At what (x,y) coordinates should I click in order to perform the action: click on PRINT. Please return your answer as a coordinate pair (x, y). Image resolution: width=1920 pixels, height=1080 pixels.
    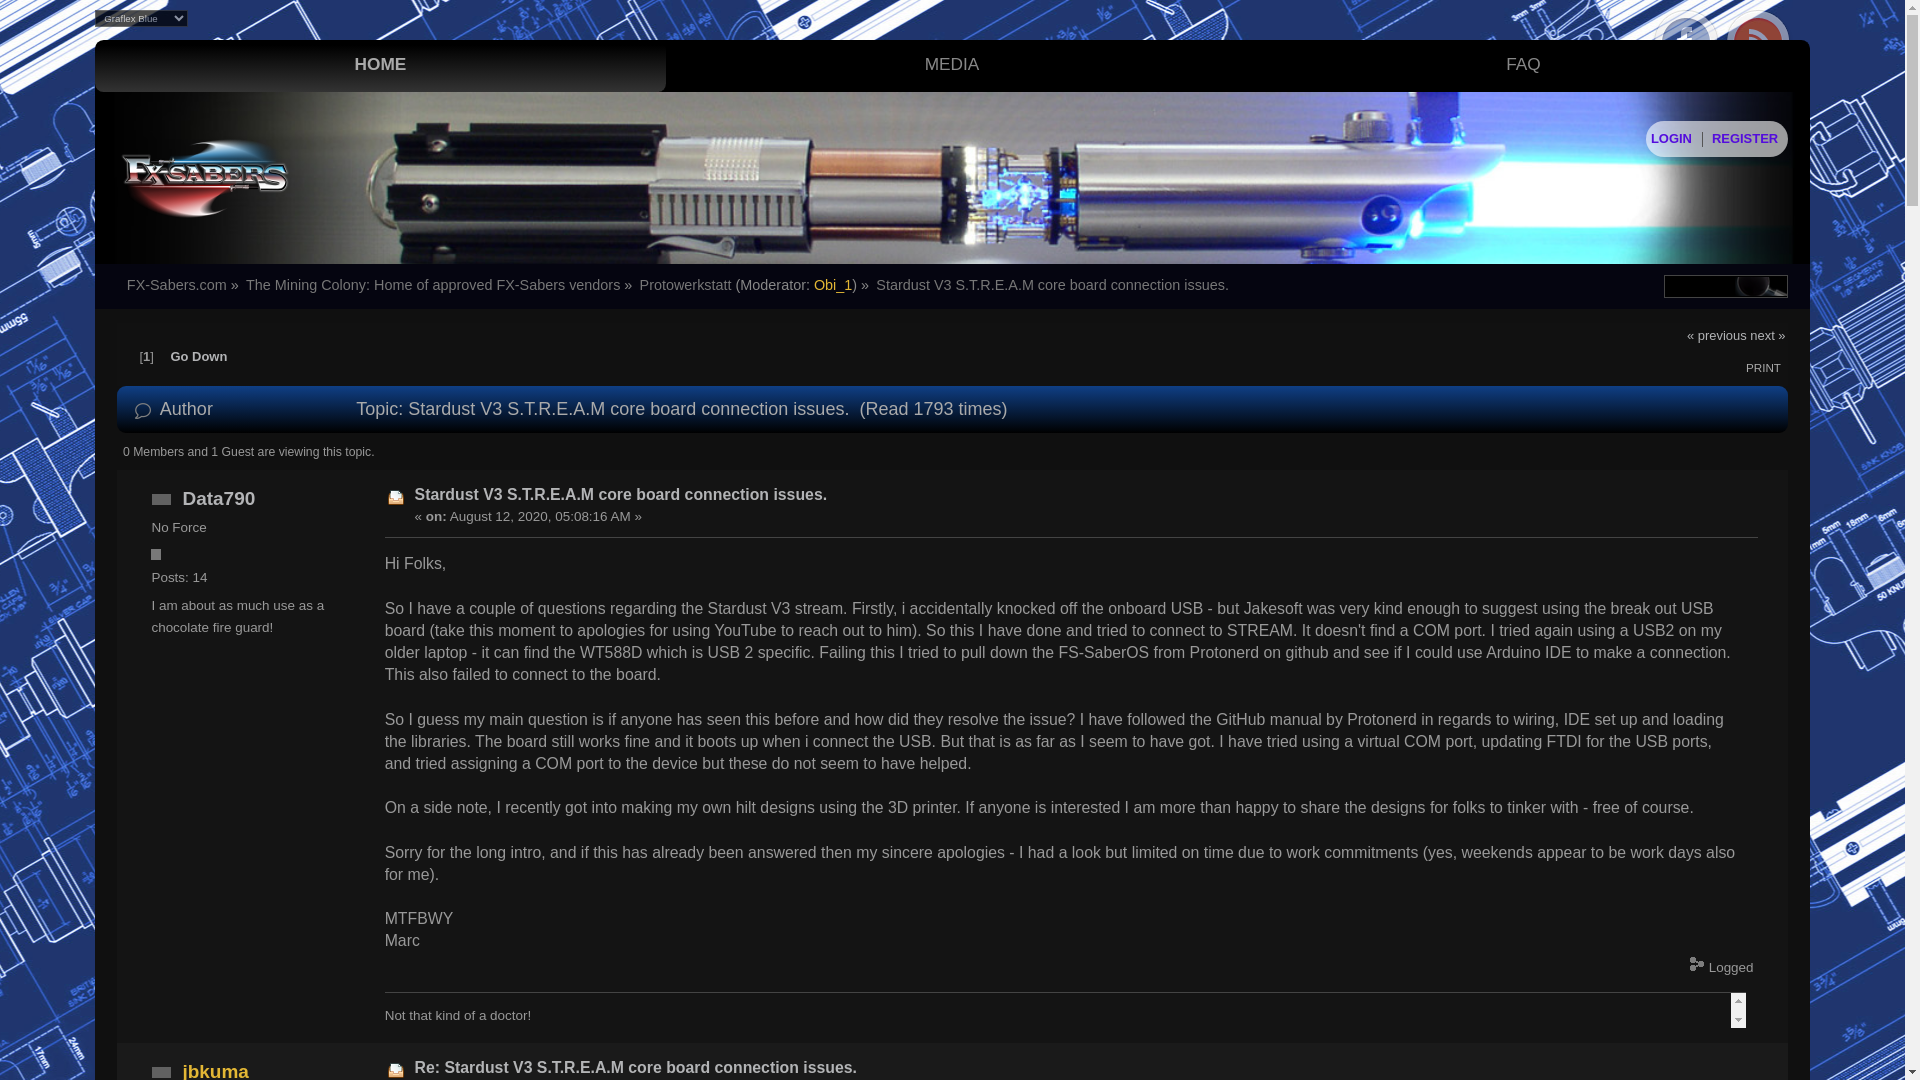
    Looking at the image, I should click on (1763, 367).